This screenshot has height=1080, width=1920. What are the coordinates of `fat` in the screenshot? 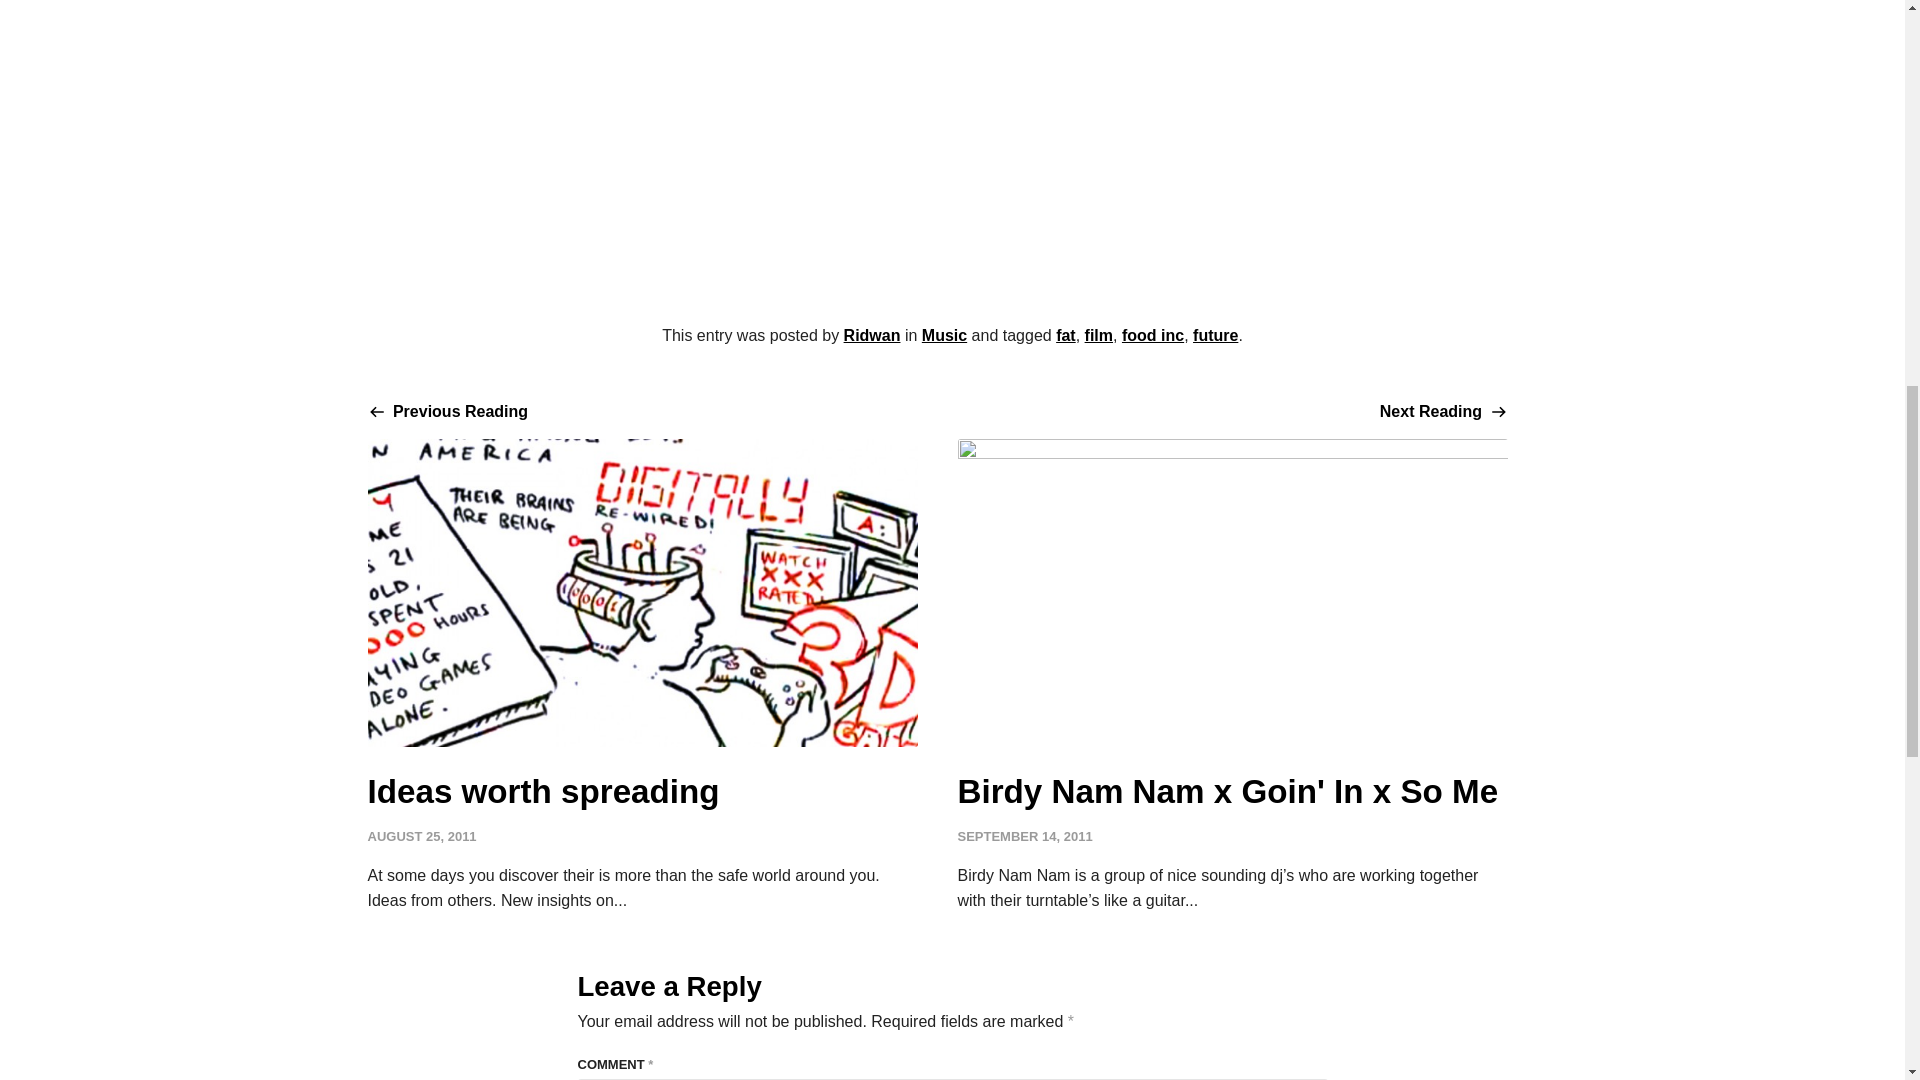 It's located at (1232, 605).